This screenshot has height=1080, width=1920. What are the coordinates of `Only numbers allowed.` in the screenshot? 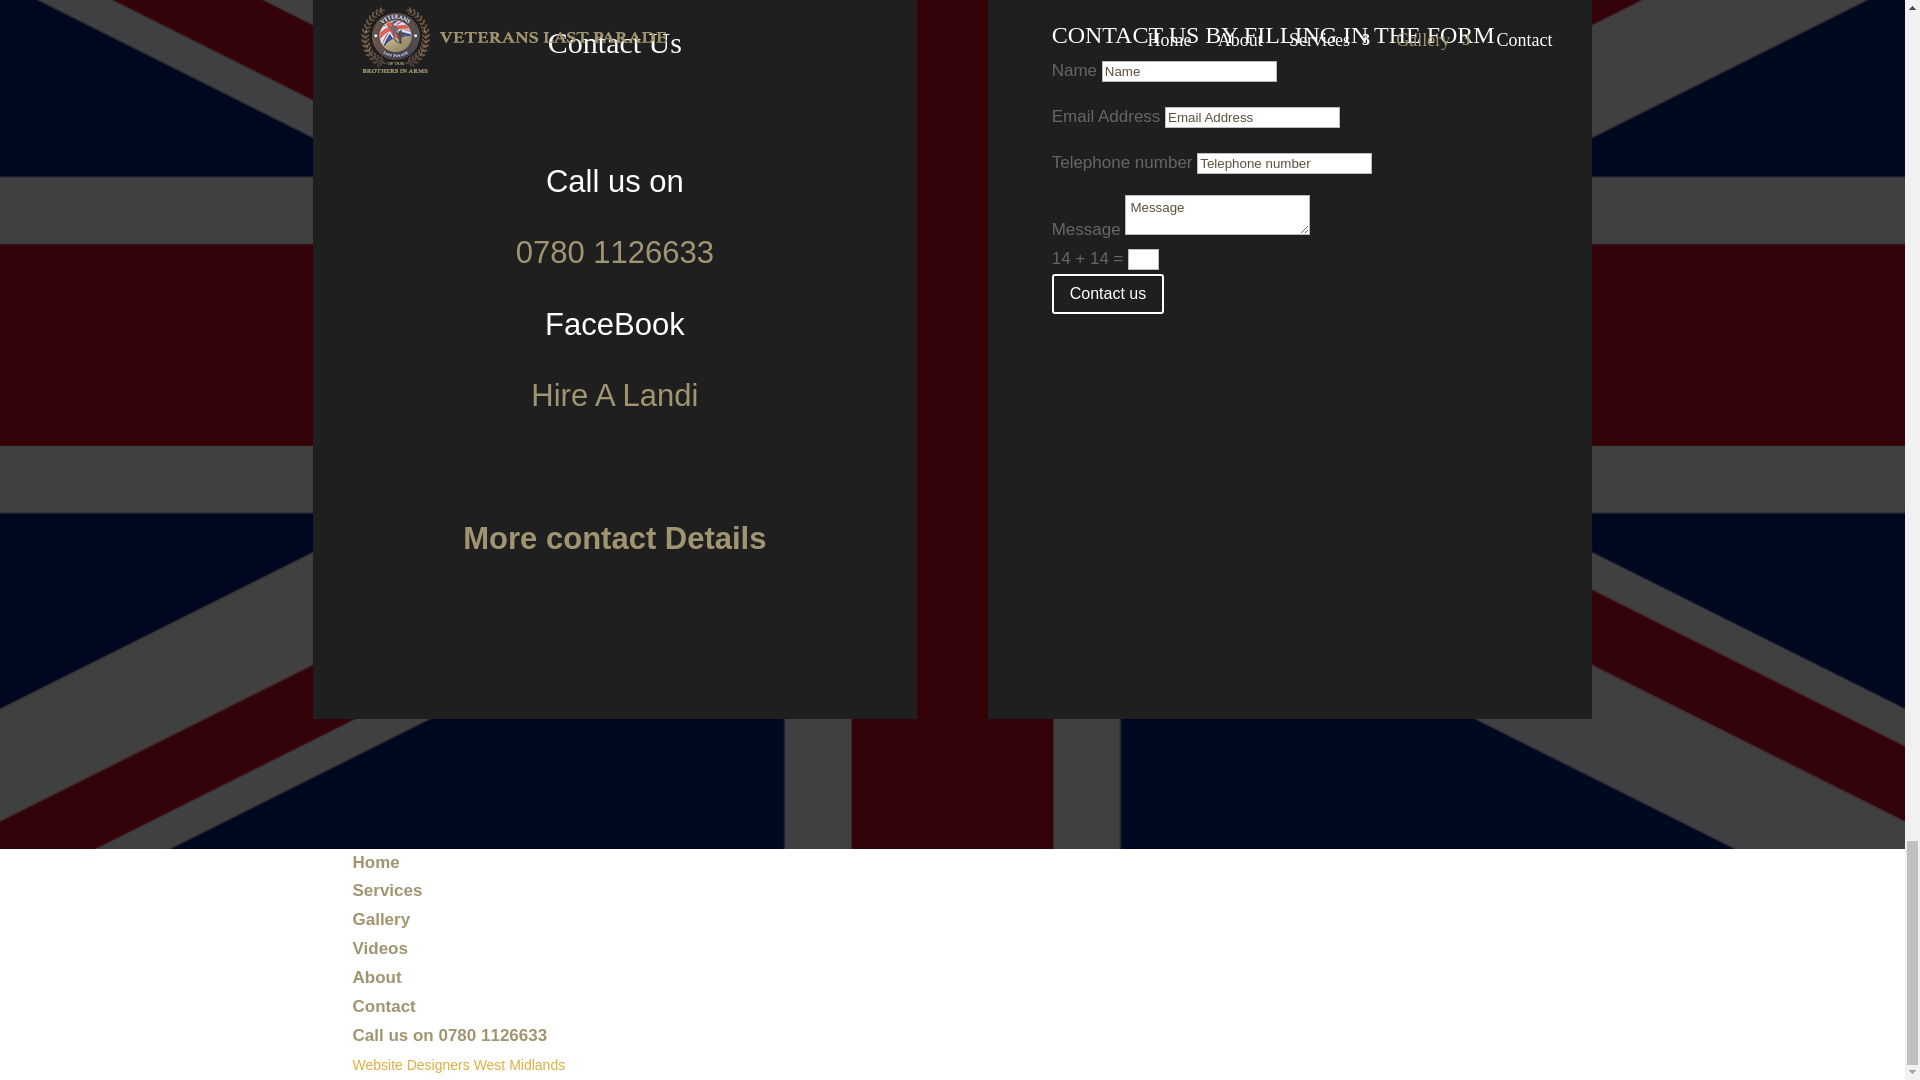 It's located at (1284, 163).